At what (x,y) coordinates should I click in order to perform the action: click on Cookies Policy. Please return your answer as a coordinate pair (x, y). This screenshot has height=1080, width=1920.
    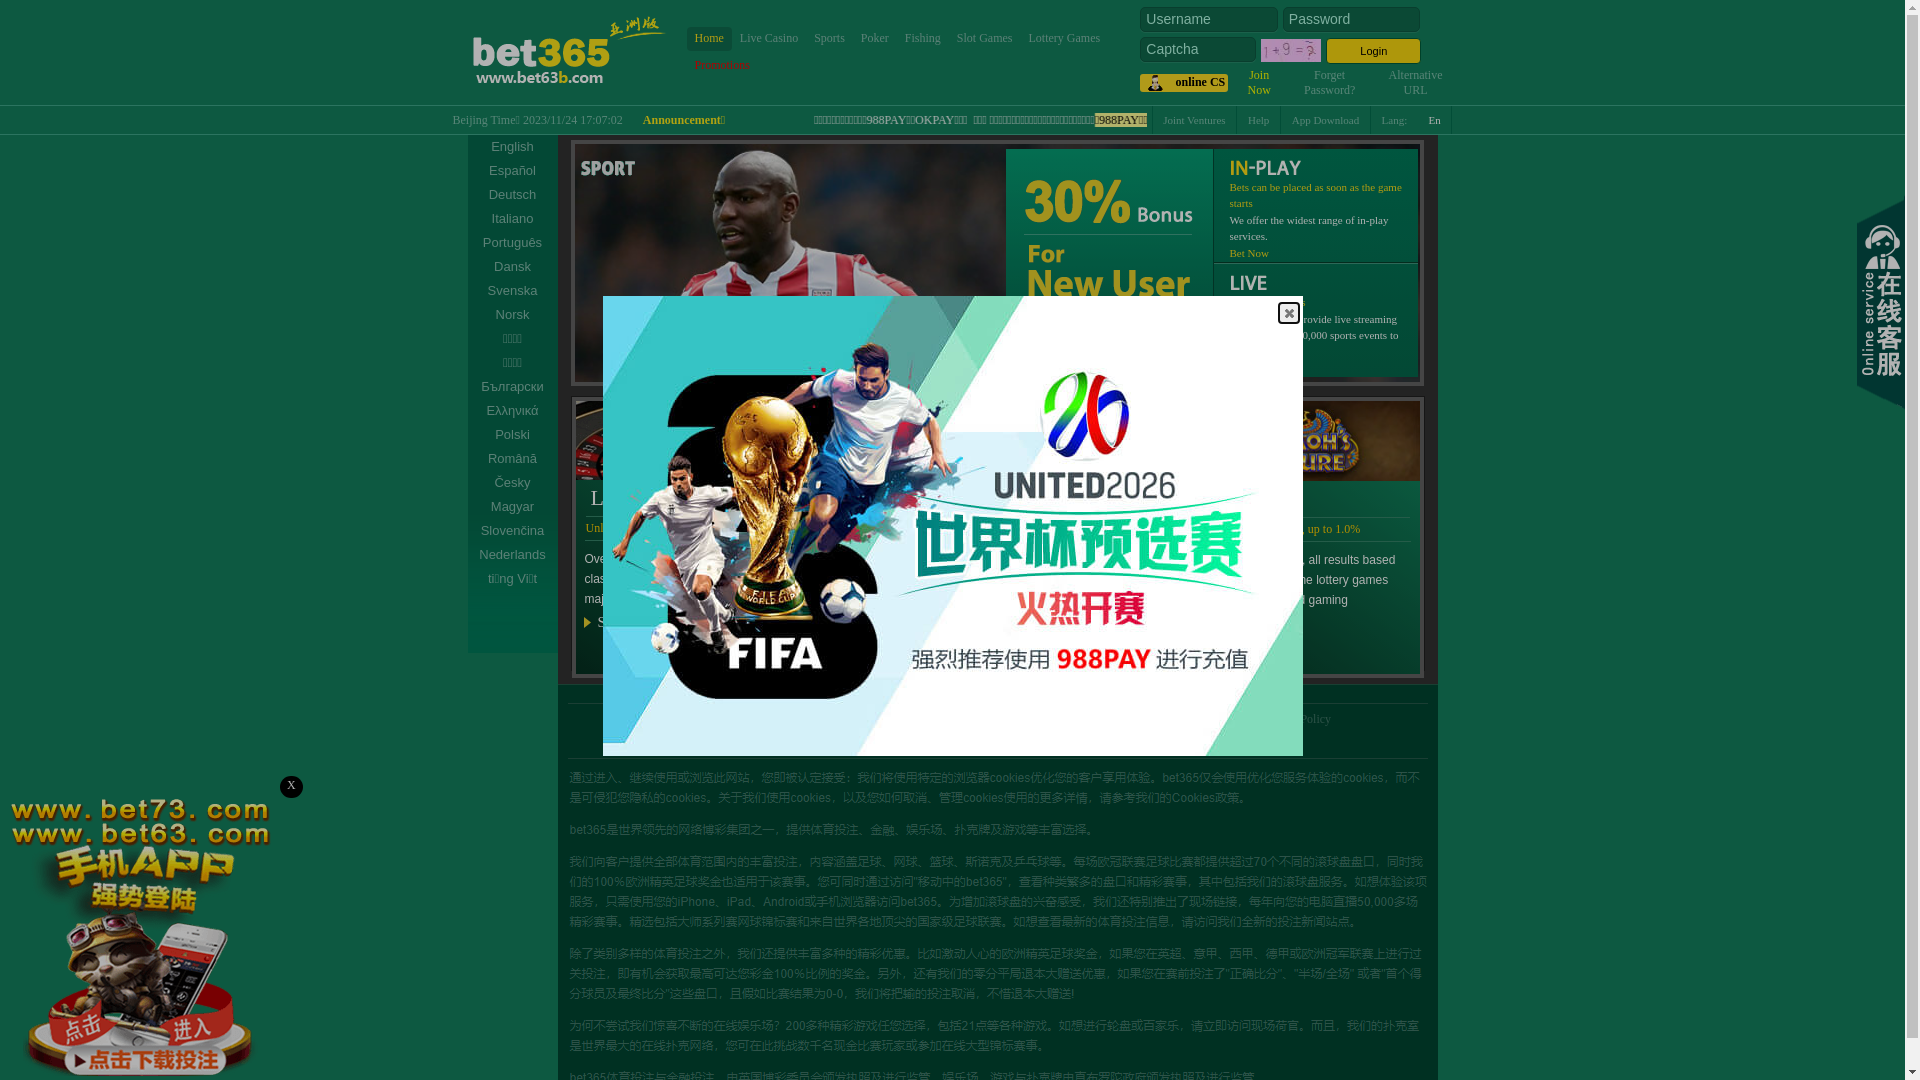
    Looking at the image, I should click on (1294, 719).